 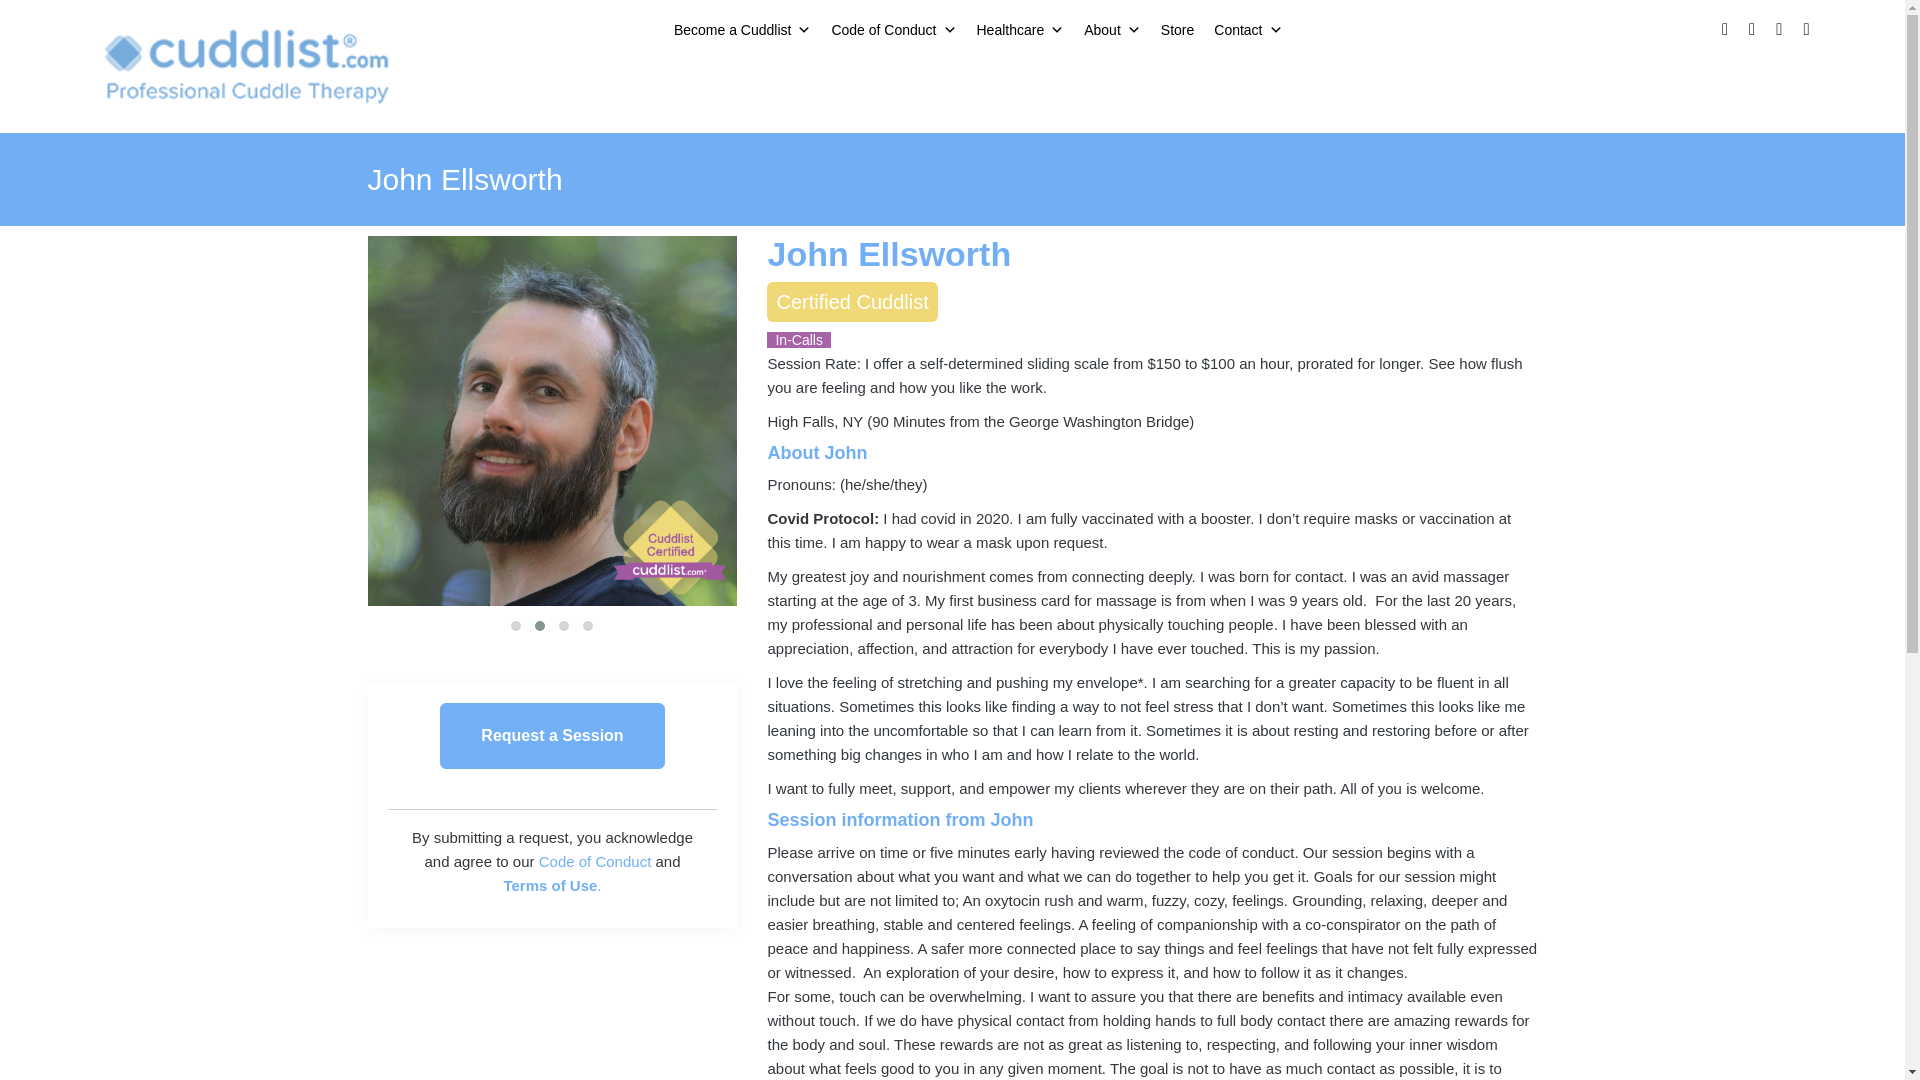 What do you see at coordinates (893, 29) in the screenshot?
I see `Code of Conduct` at bounding box center [893, 29].